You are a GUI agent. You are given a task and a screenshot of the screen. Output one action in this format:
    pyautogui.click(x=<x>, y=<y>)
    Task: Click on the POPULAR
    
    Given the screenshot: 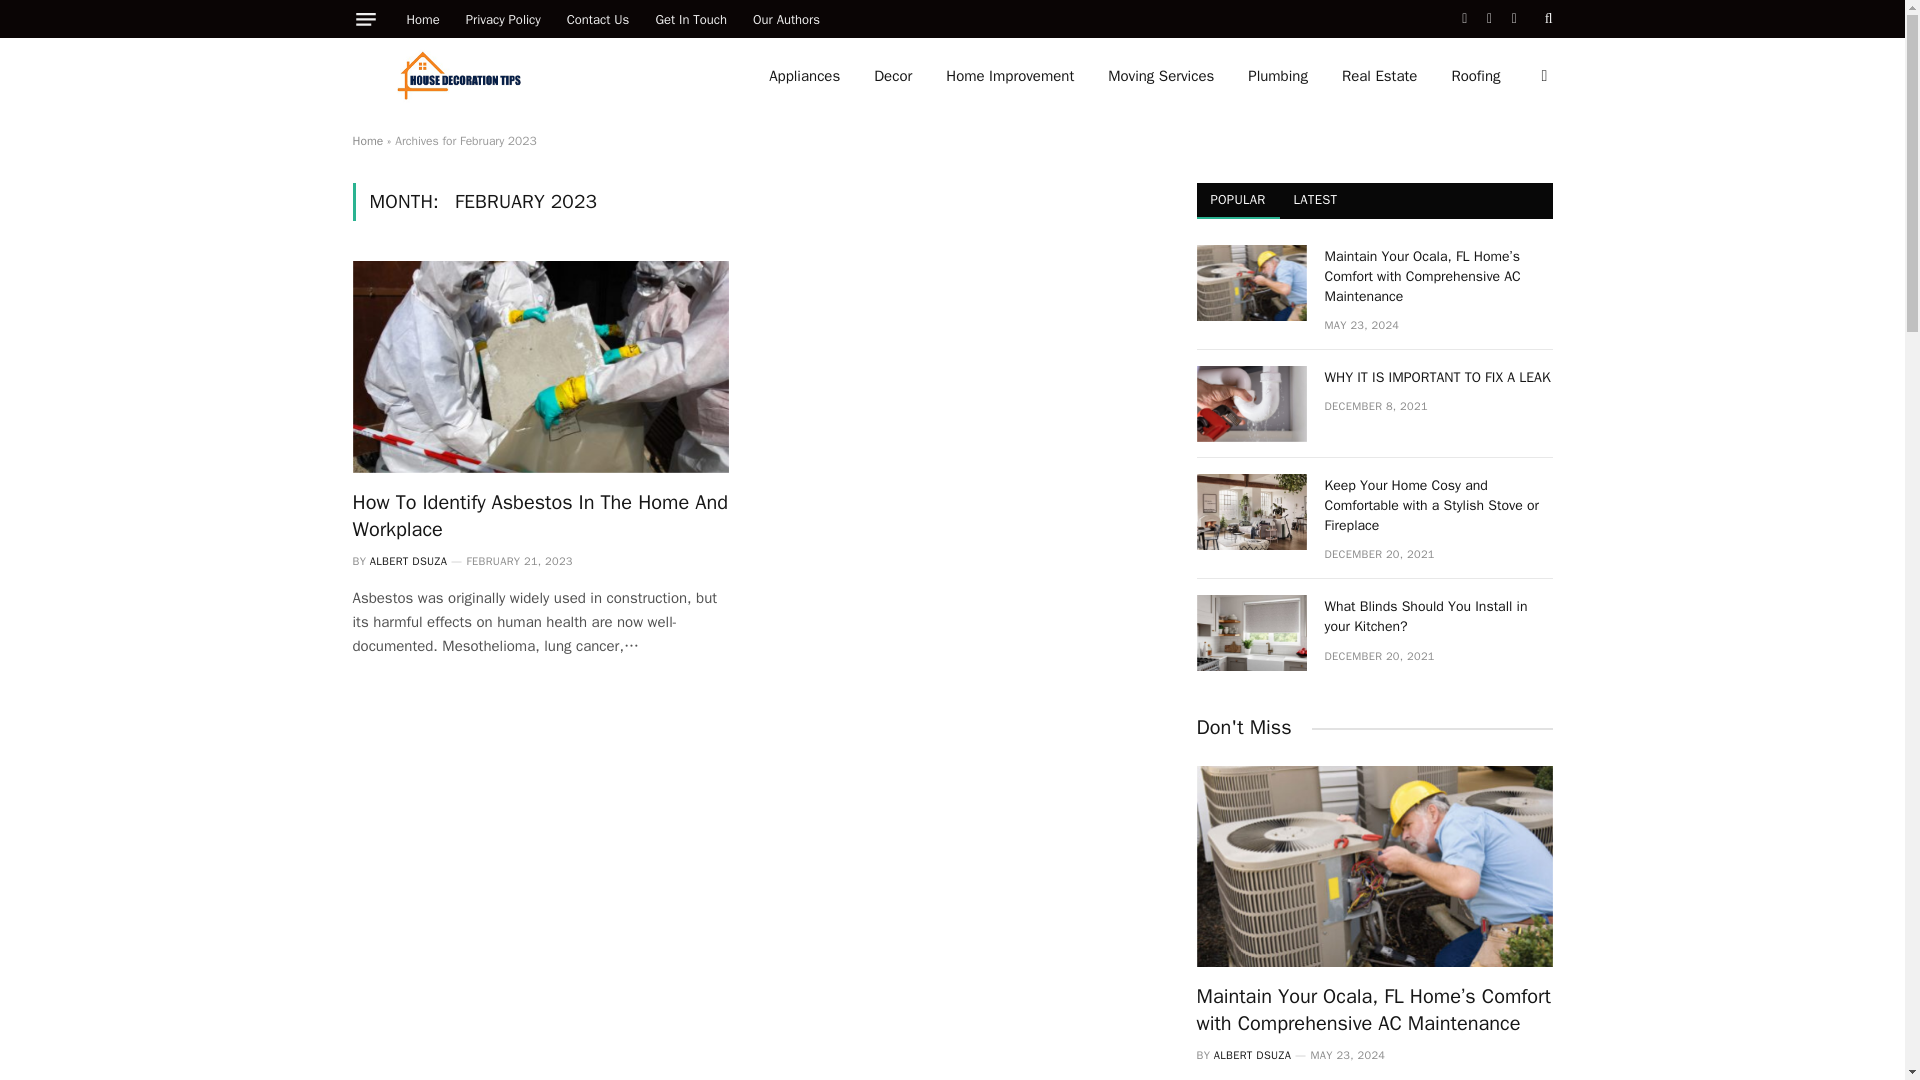 What is the action you would take?
    pyautogui.click(x=1237, y=200)
    